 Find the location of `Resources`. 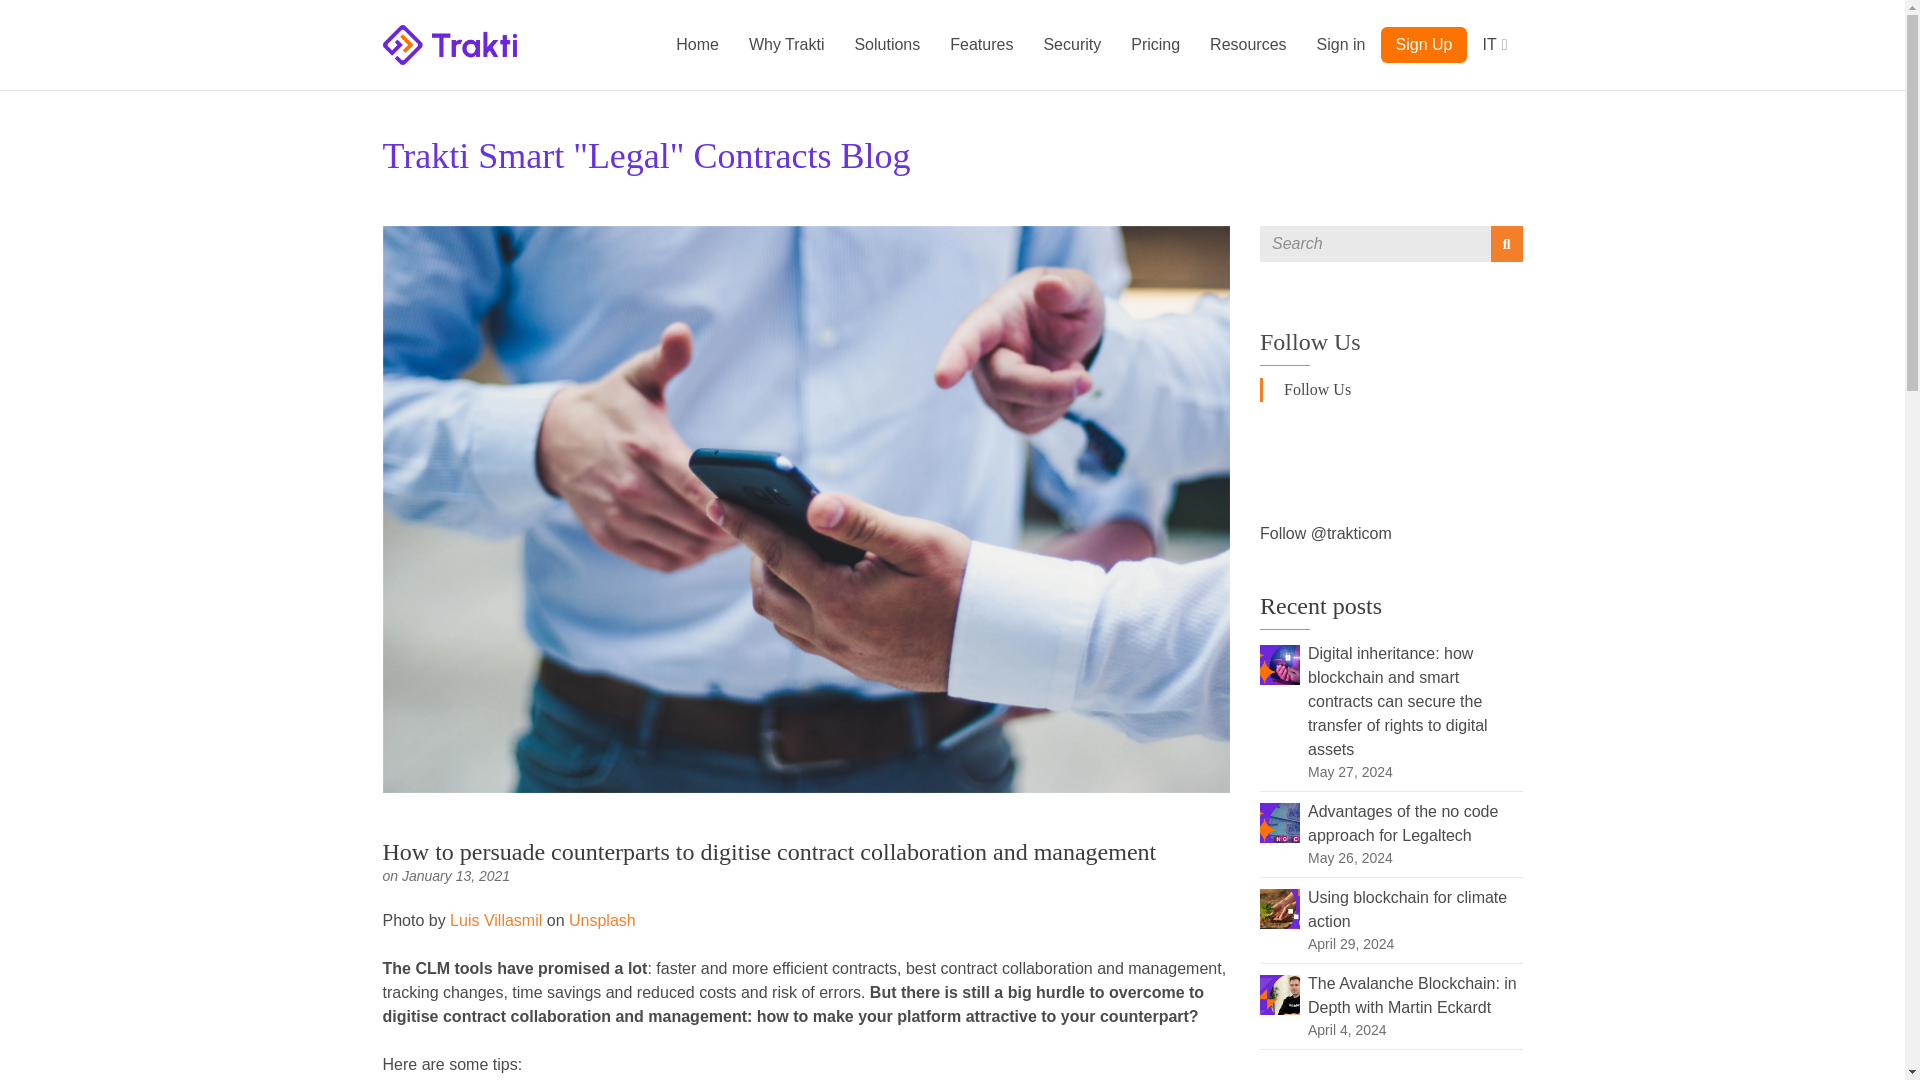

Resources is located at coordinates (1248, 44).